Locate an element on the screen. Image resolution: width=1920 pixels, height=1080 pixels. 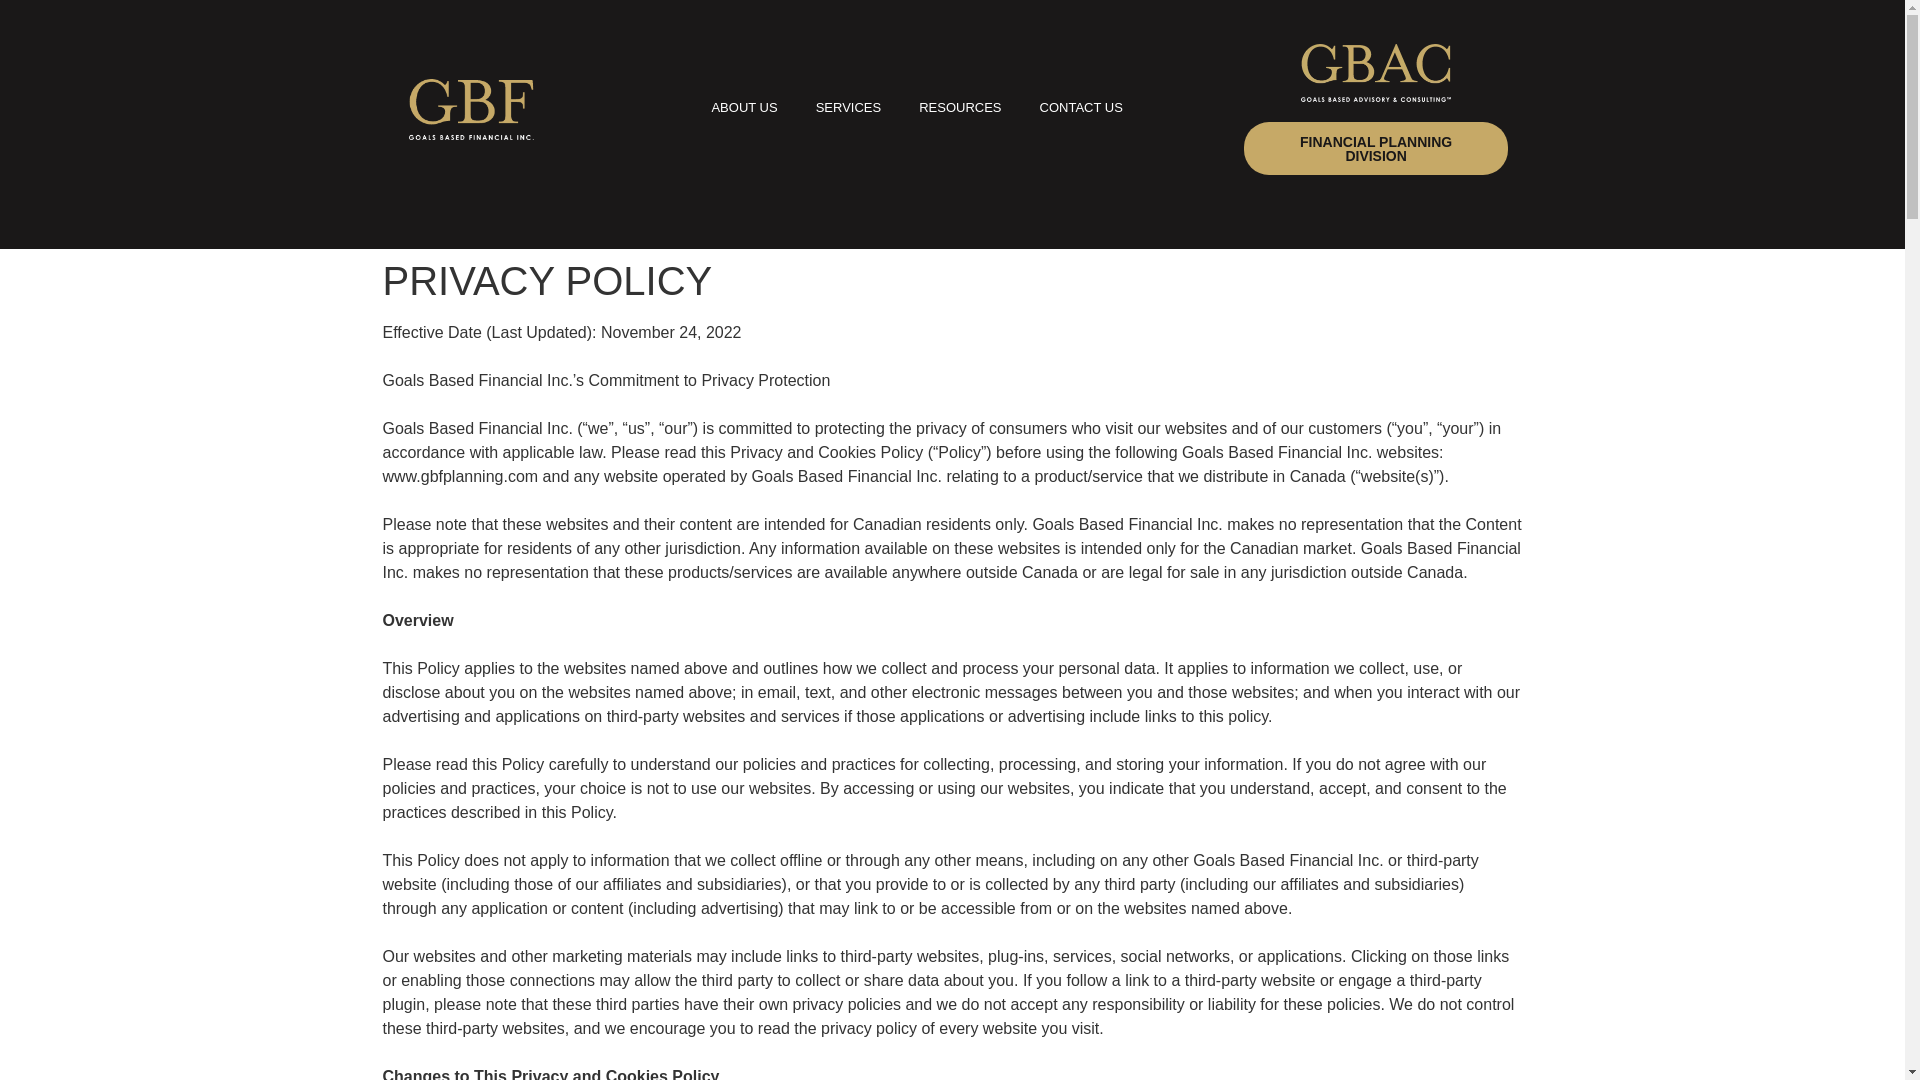
ABOUT US is located at coordinates (744, 110).